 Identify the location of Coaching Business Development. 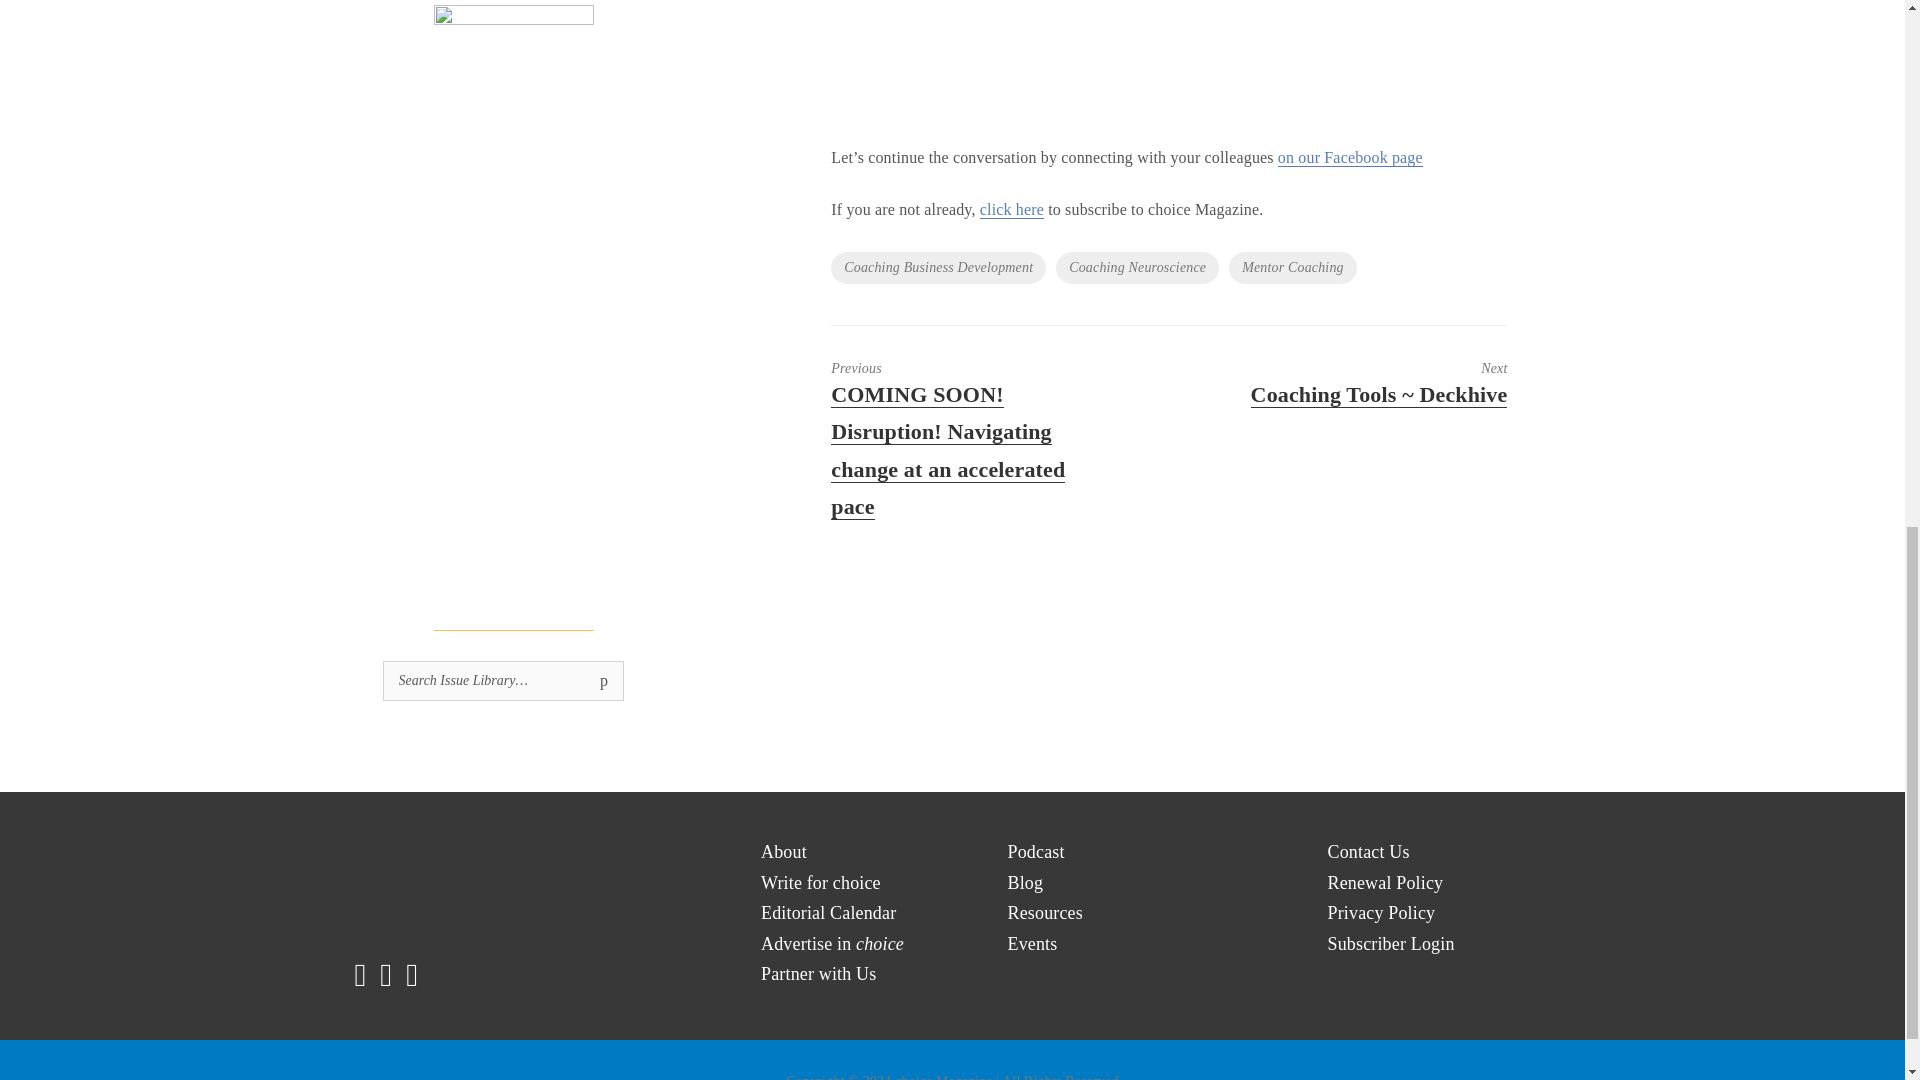
(938, 268).